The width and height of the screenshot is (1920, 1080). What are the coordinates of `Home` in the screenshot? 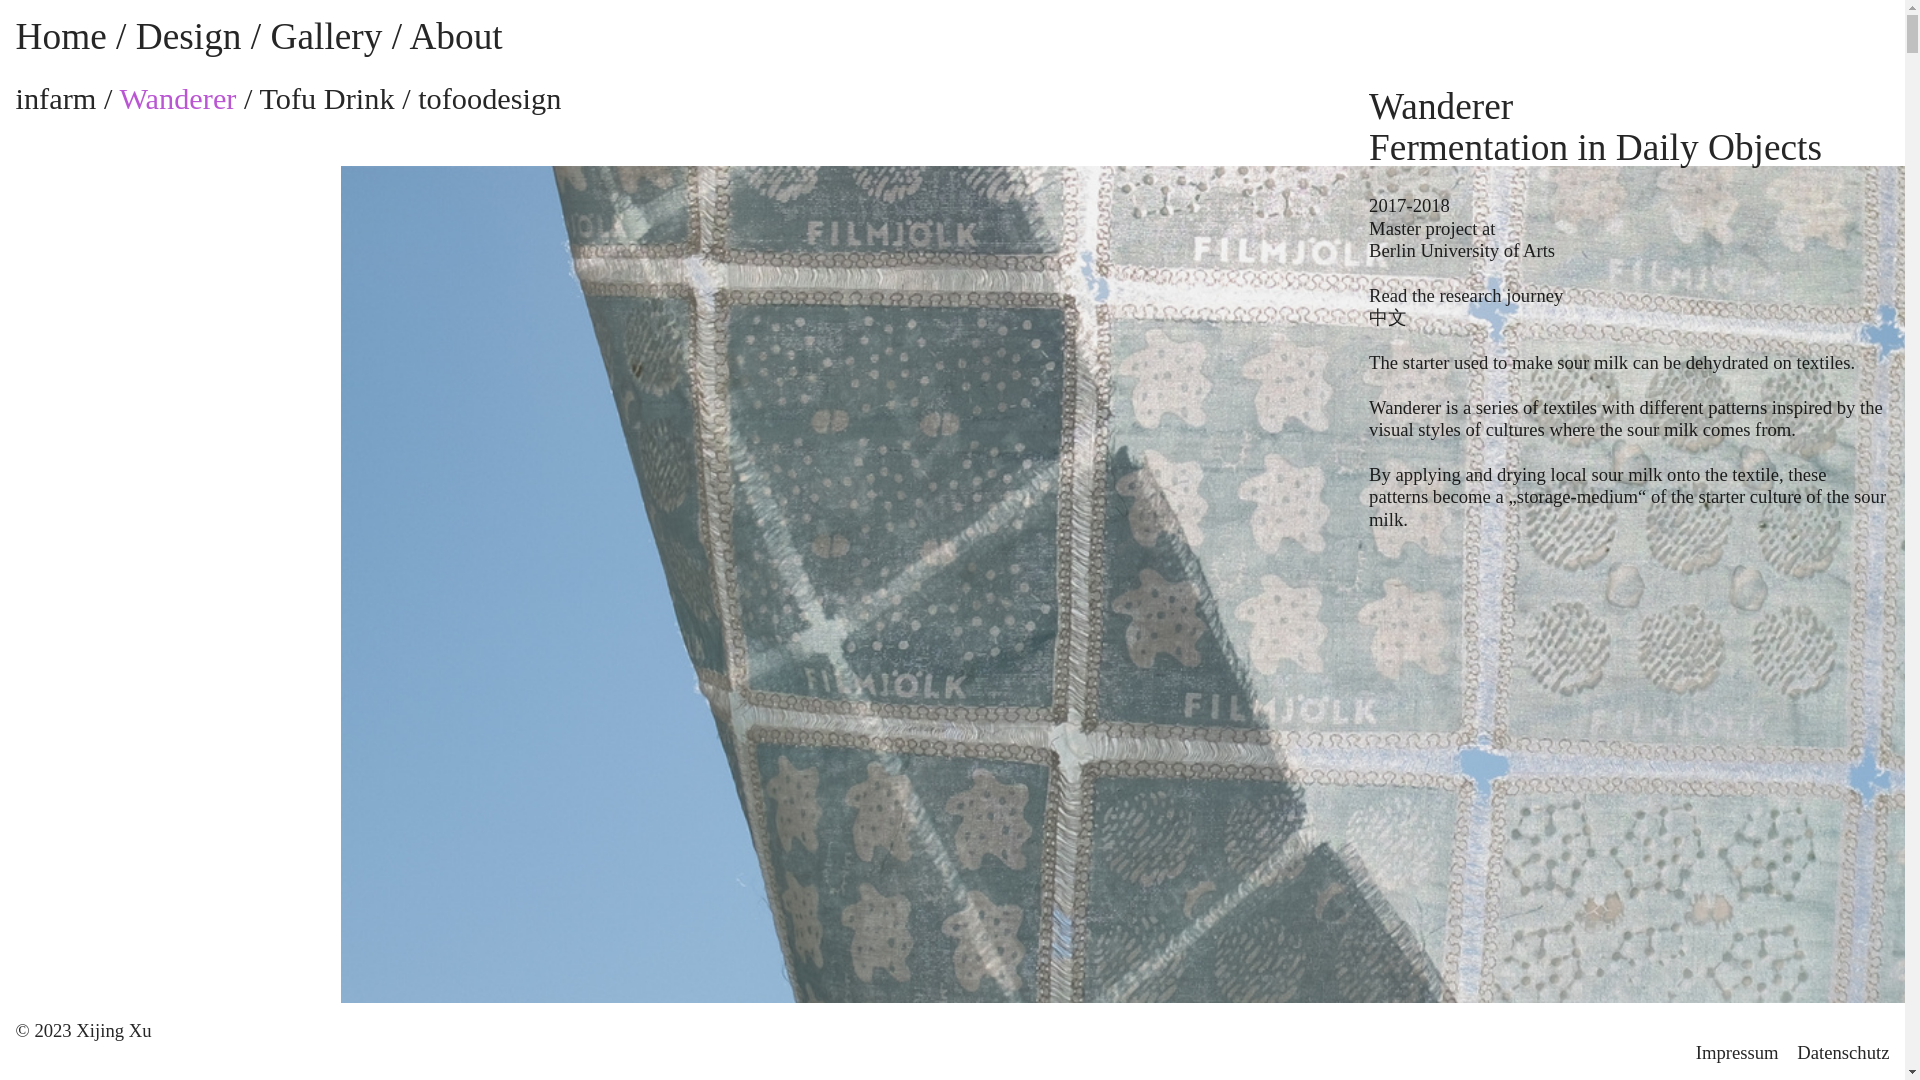 It's located at (61, 36).